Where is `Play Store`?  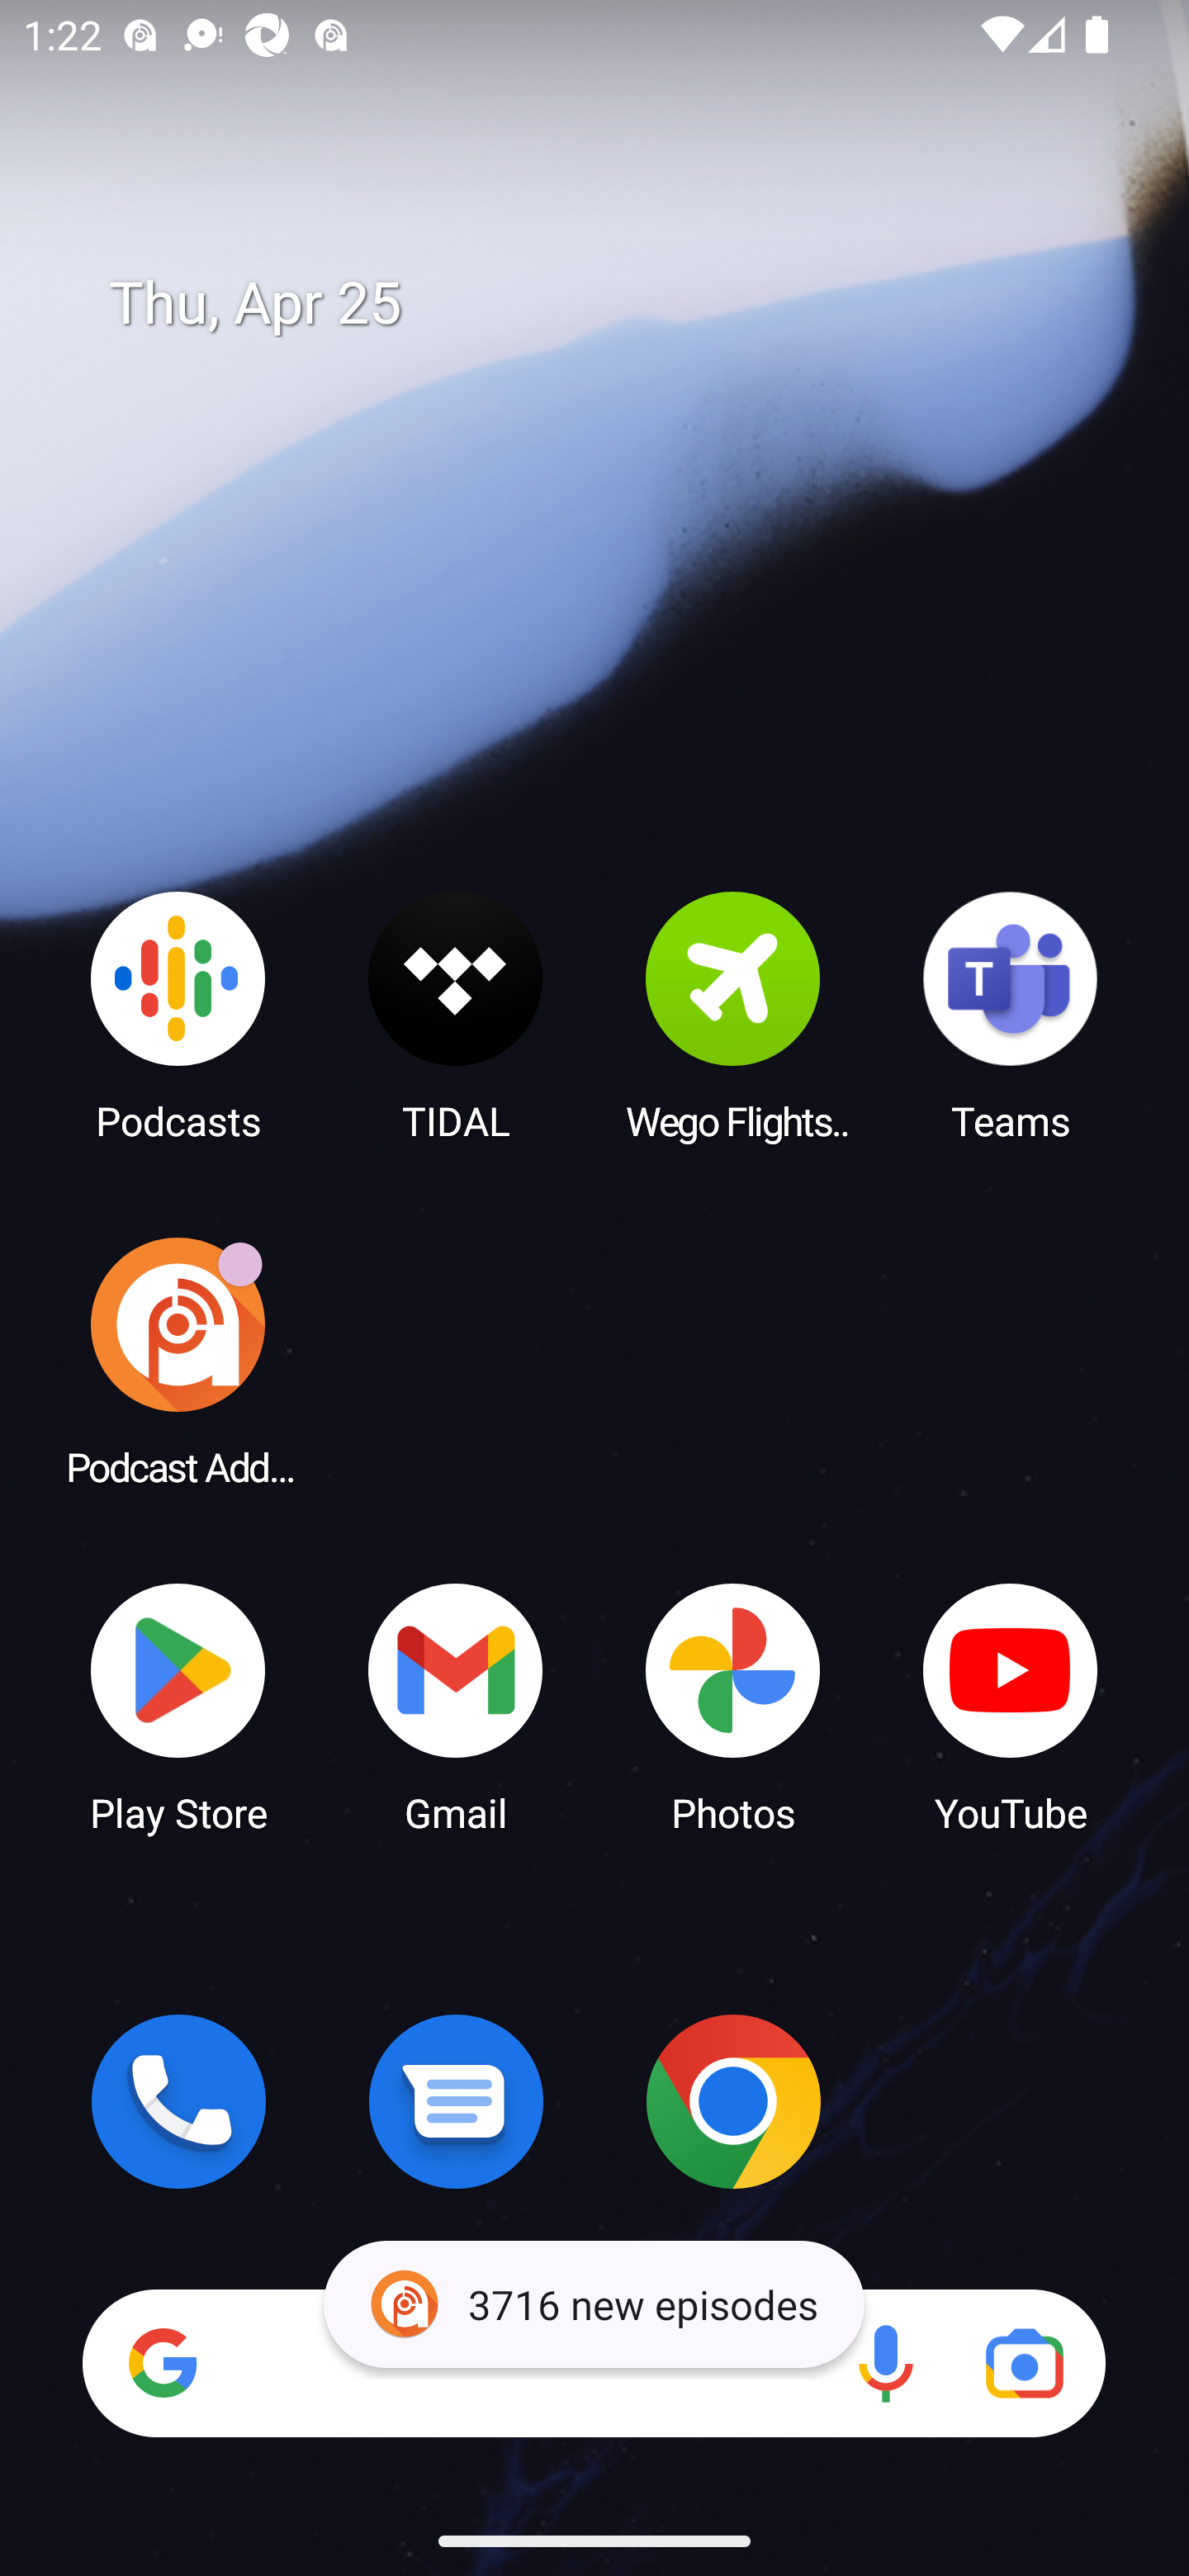
Play Store is located at coordinates (178, 1706).